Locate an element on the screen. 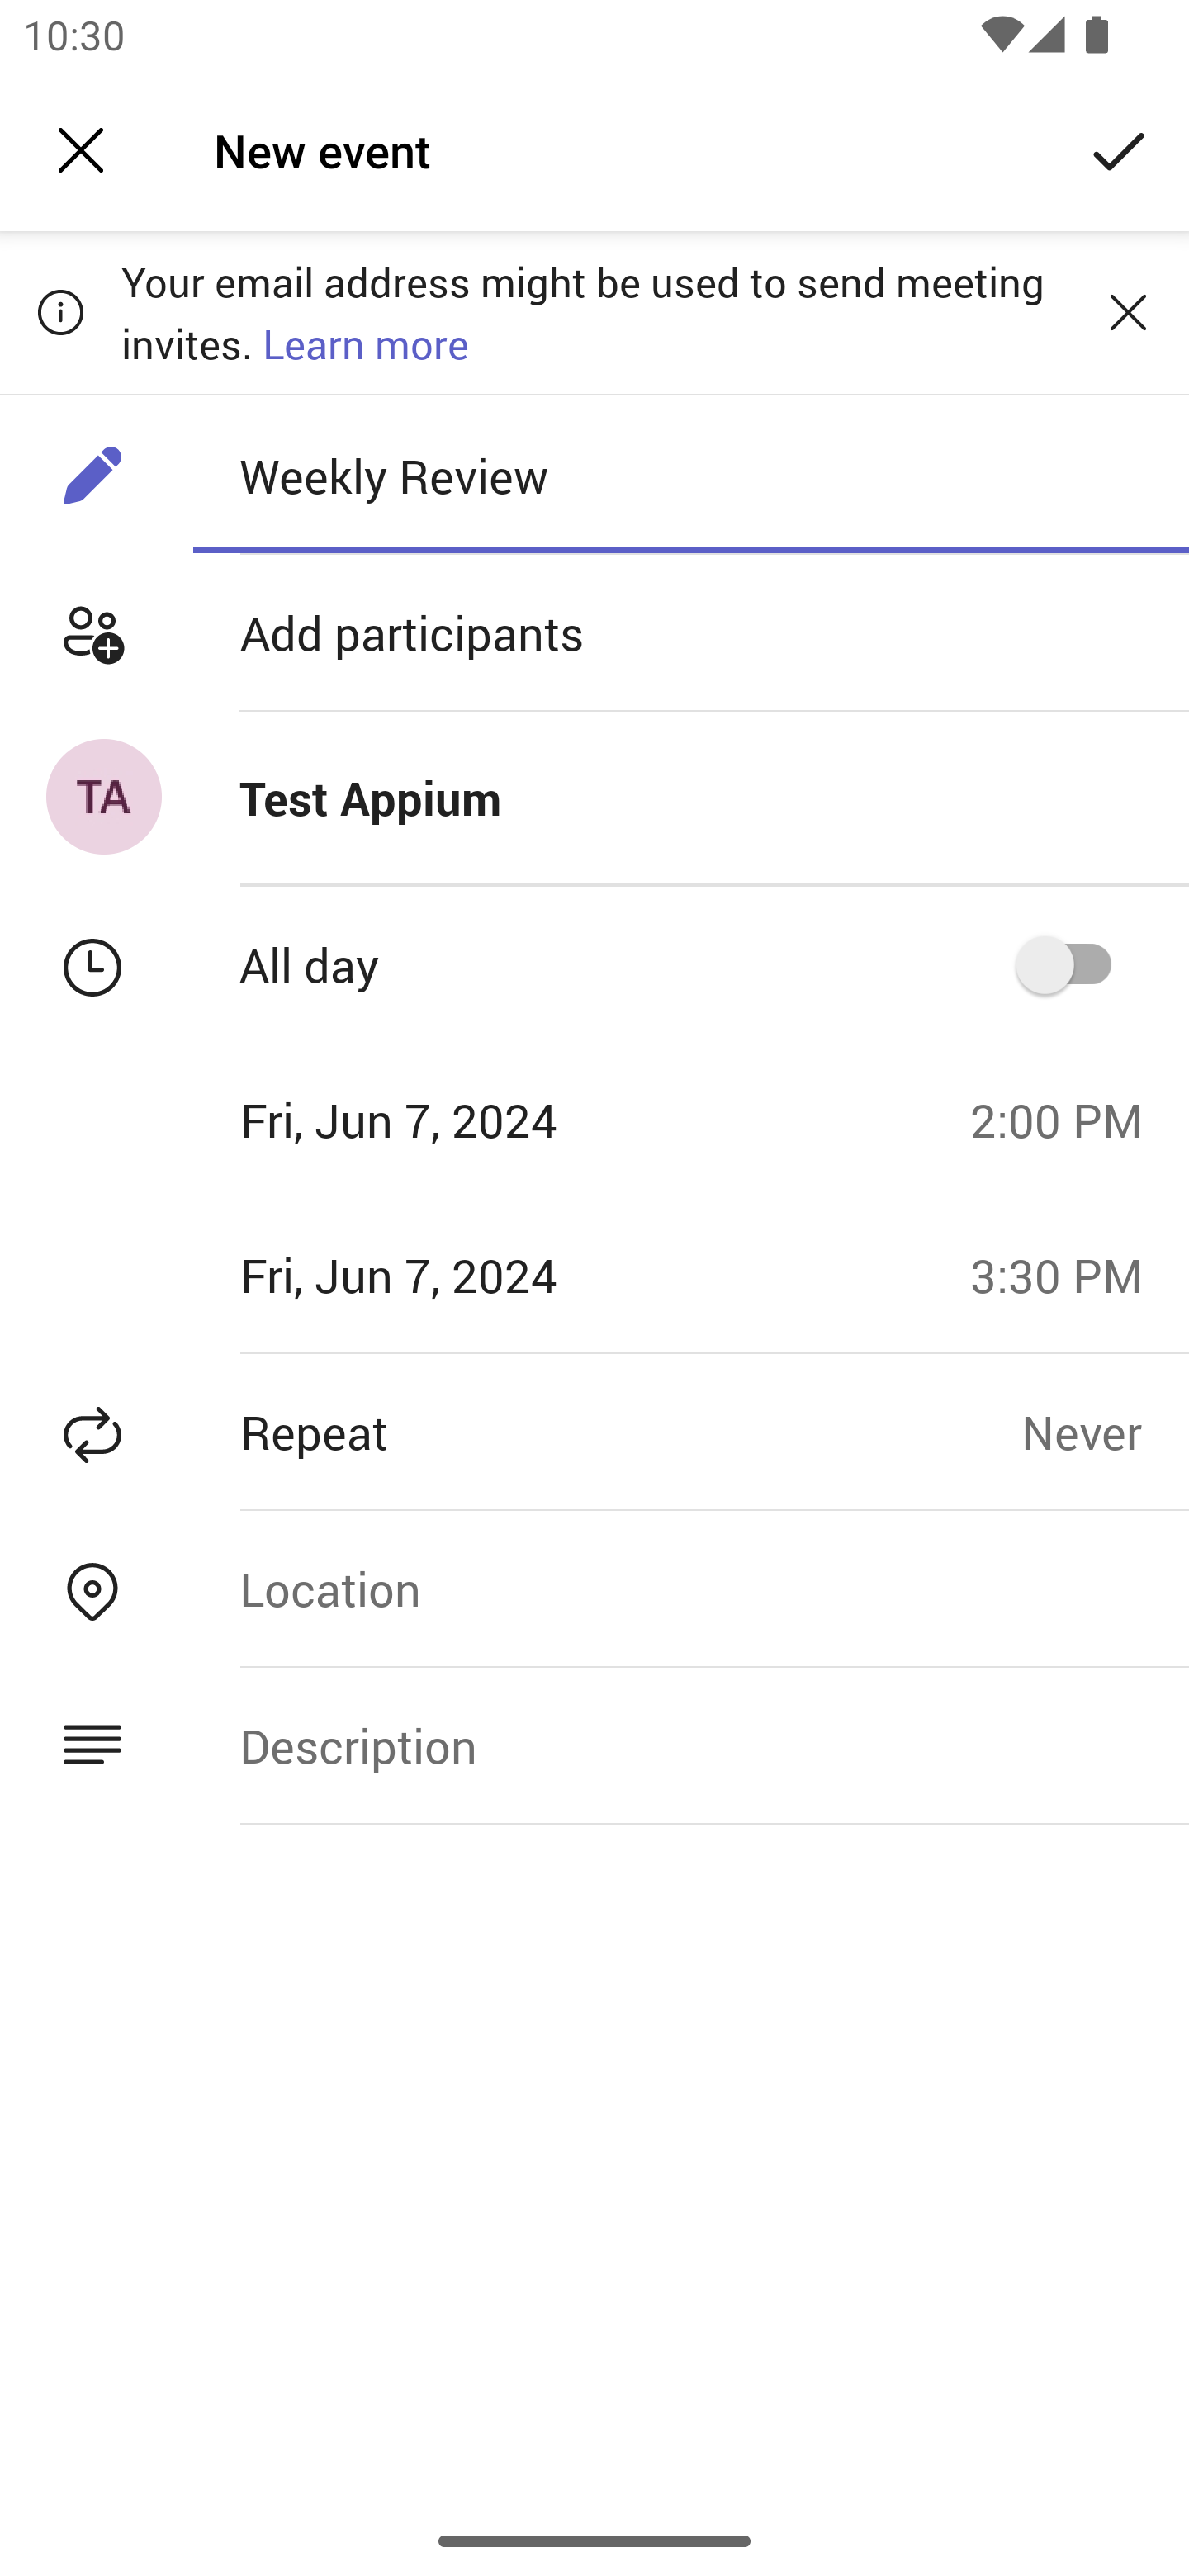 This screenshot has height=2576, width=1189. Weekly Review is located at coordinates (690, 475).